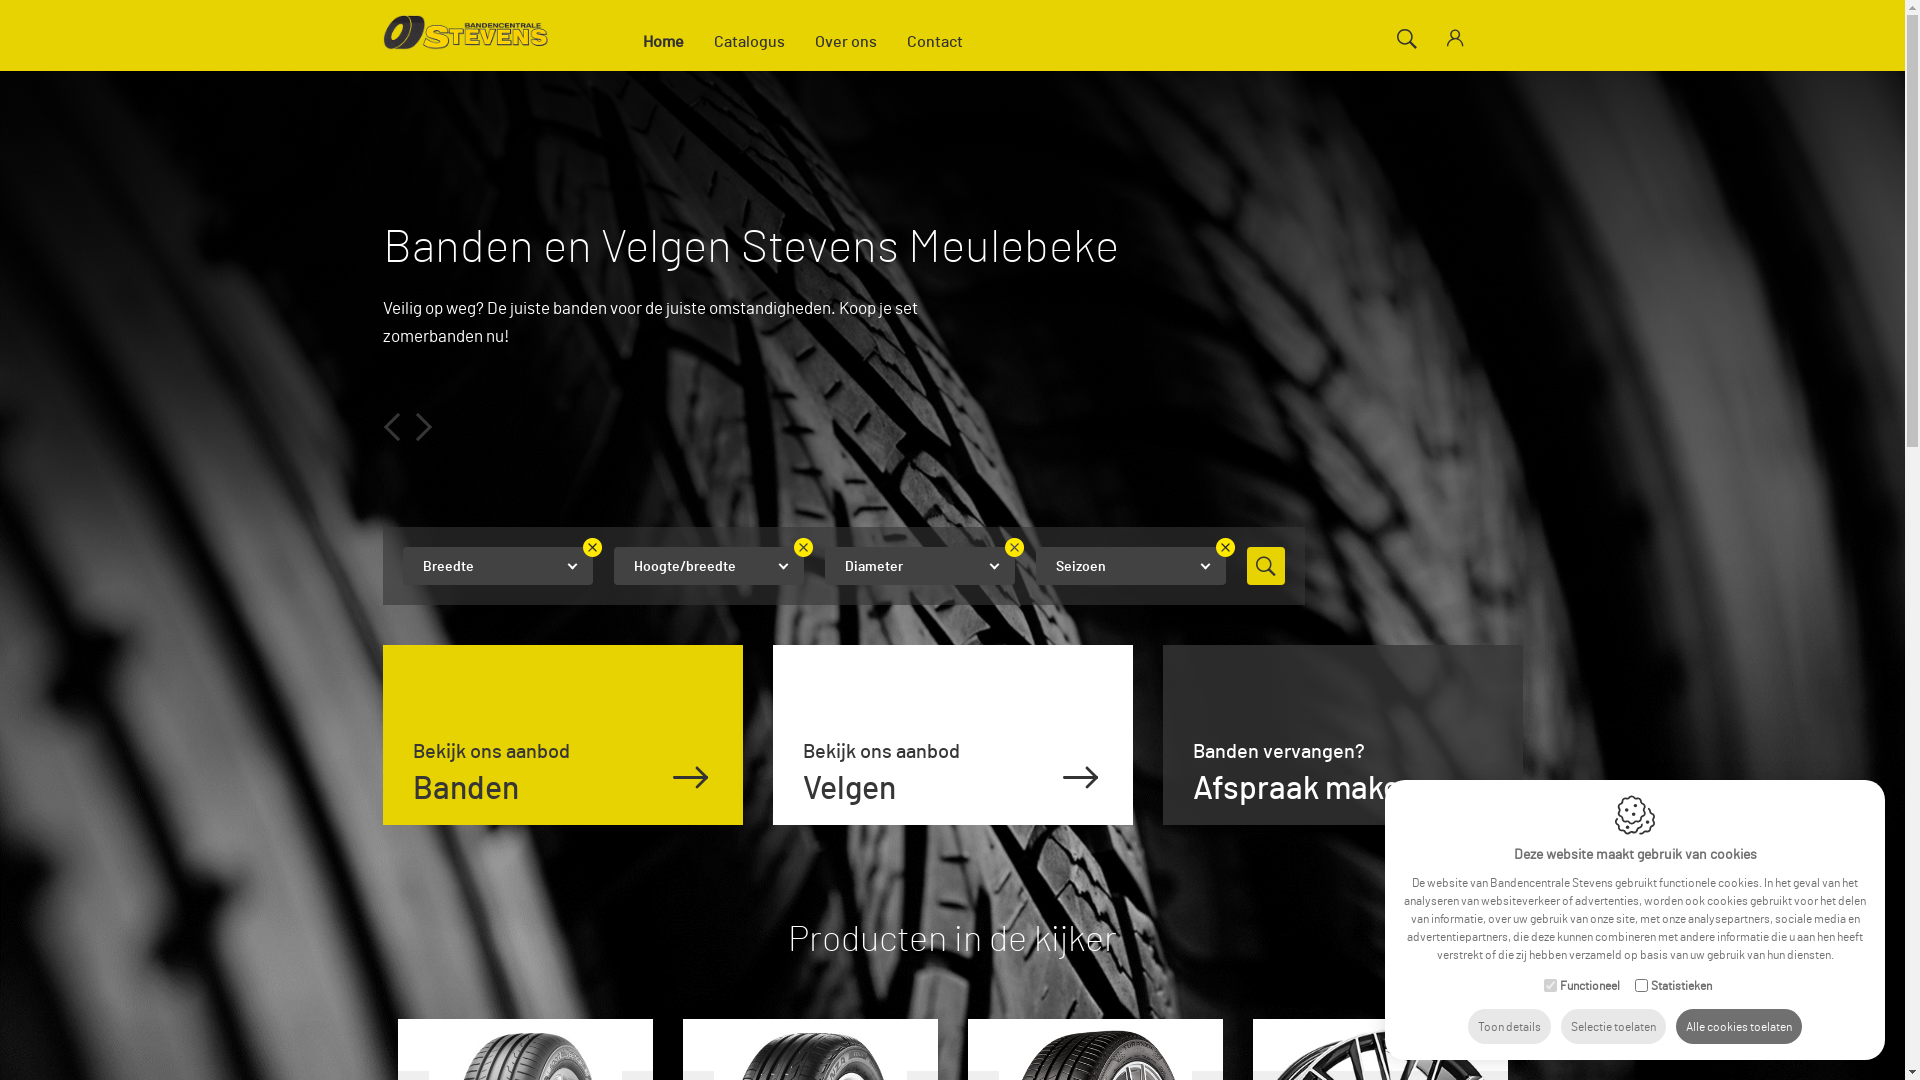 Image resolution: width=1920 pixels, height=1080 pixels. I want to click on Over ons, so click(846, 40).